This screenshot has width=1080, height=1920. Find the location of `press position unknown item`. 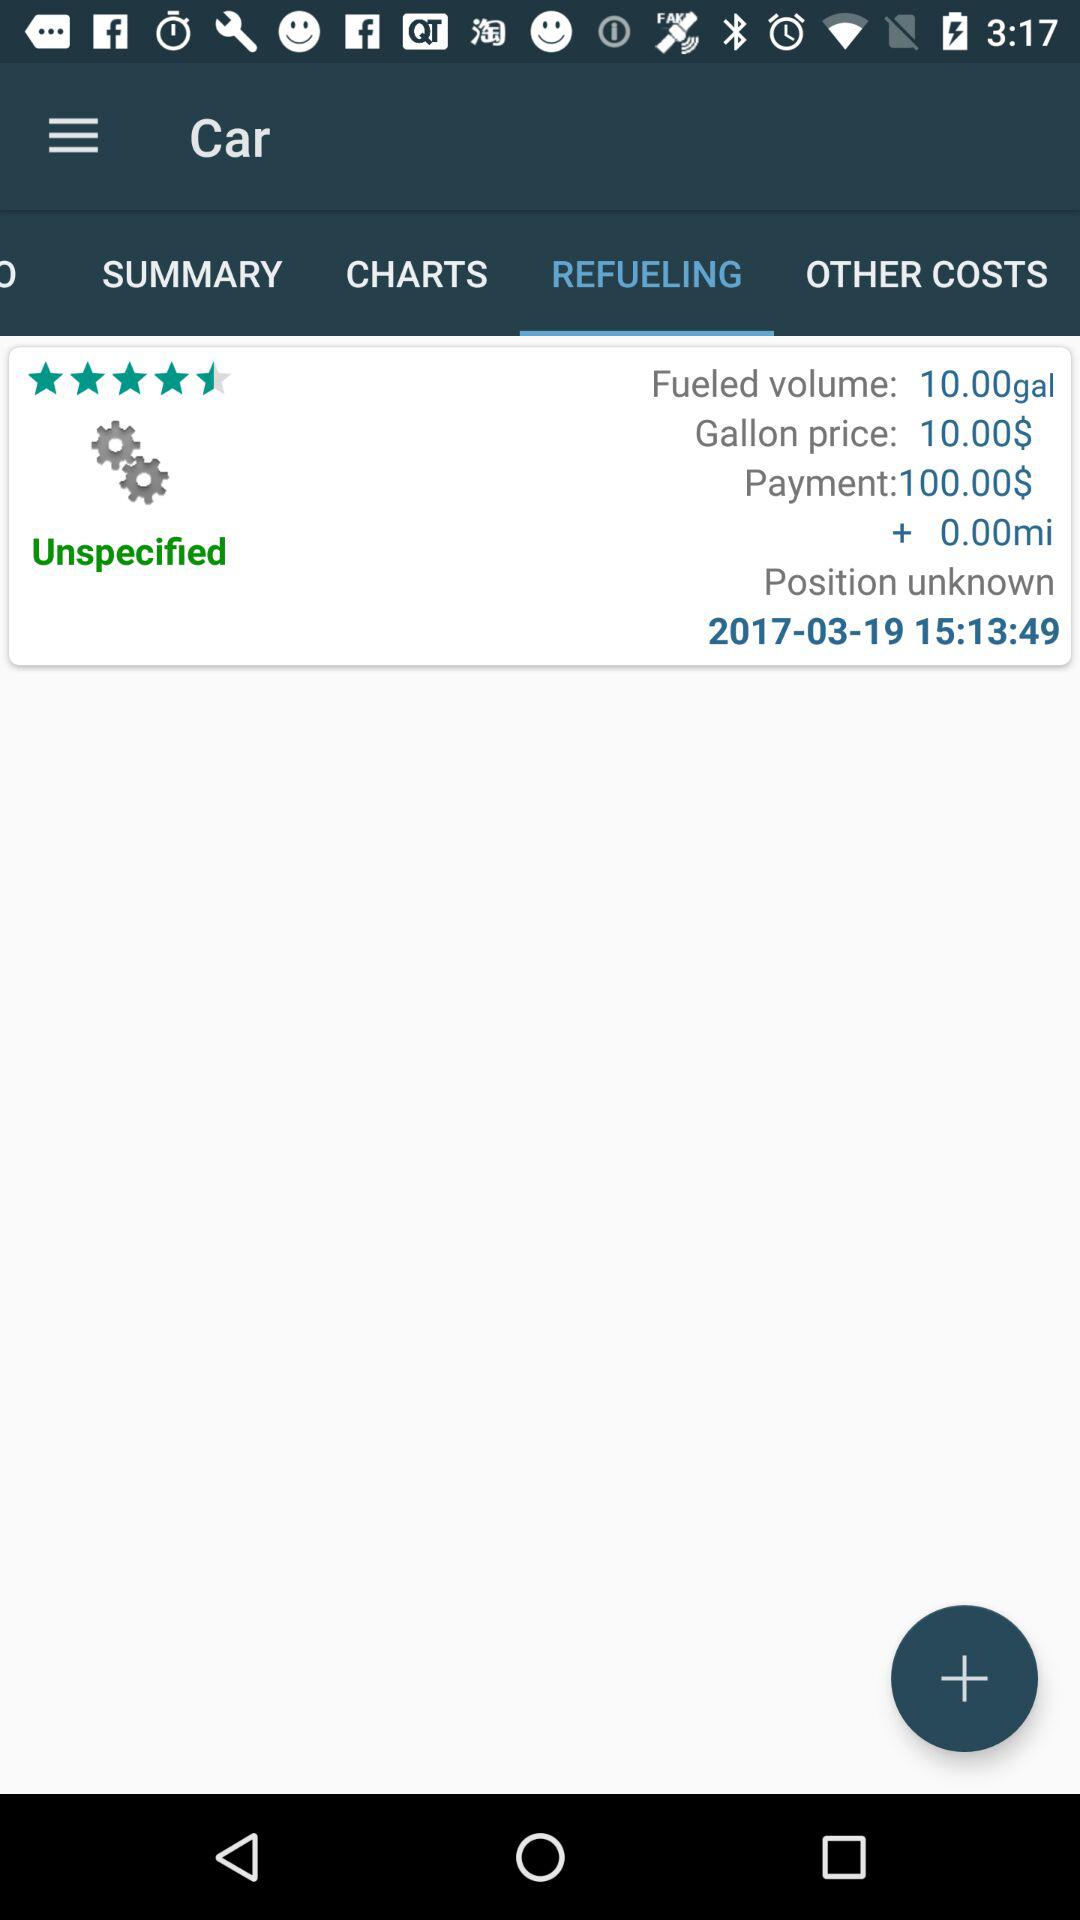

press position unknown item is located at coordinates (909, 580).